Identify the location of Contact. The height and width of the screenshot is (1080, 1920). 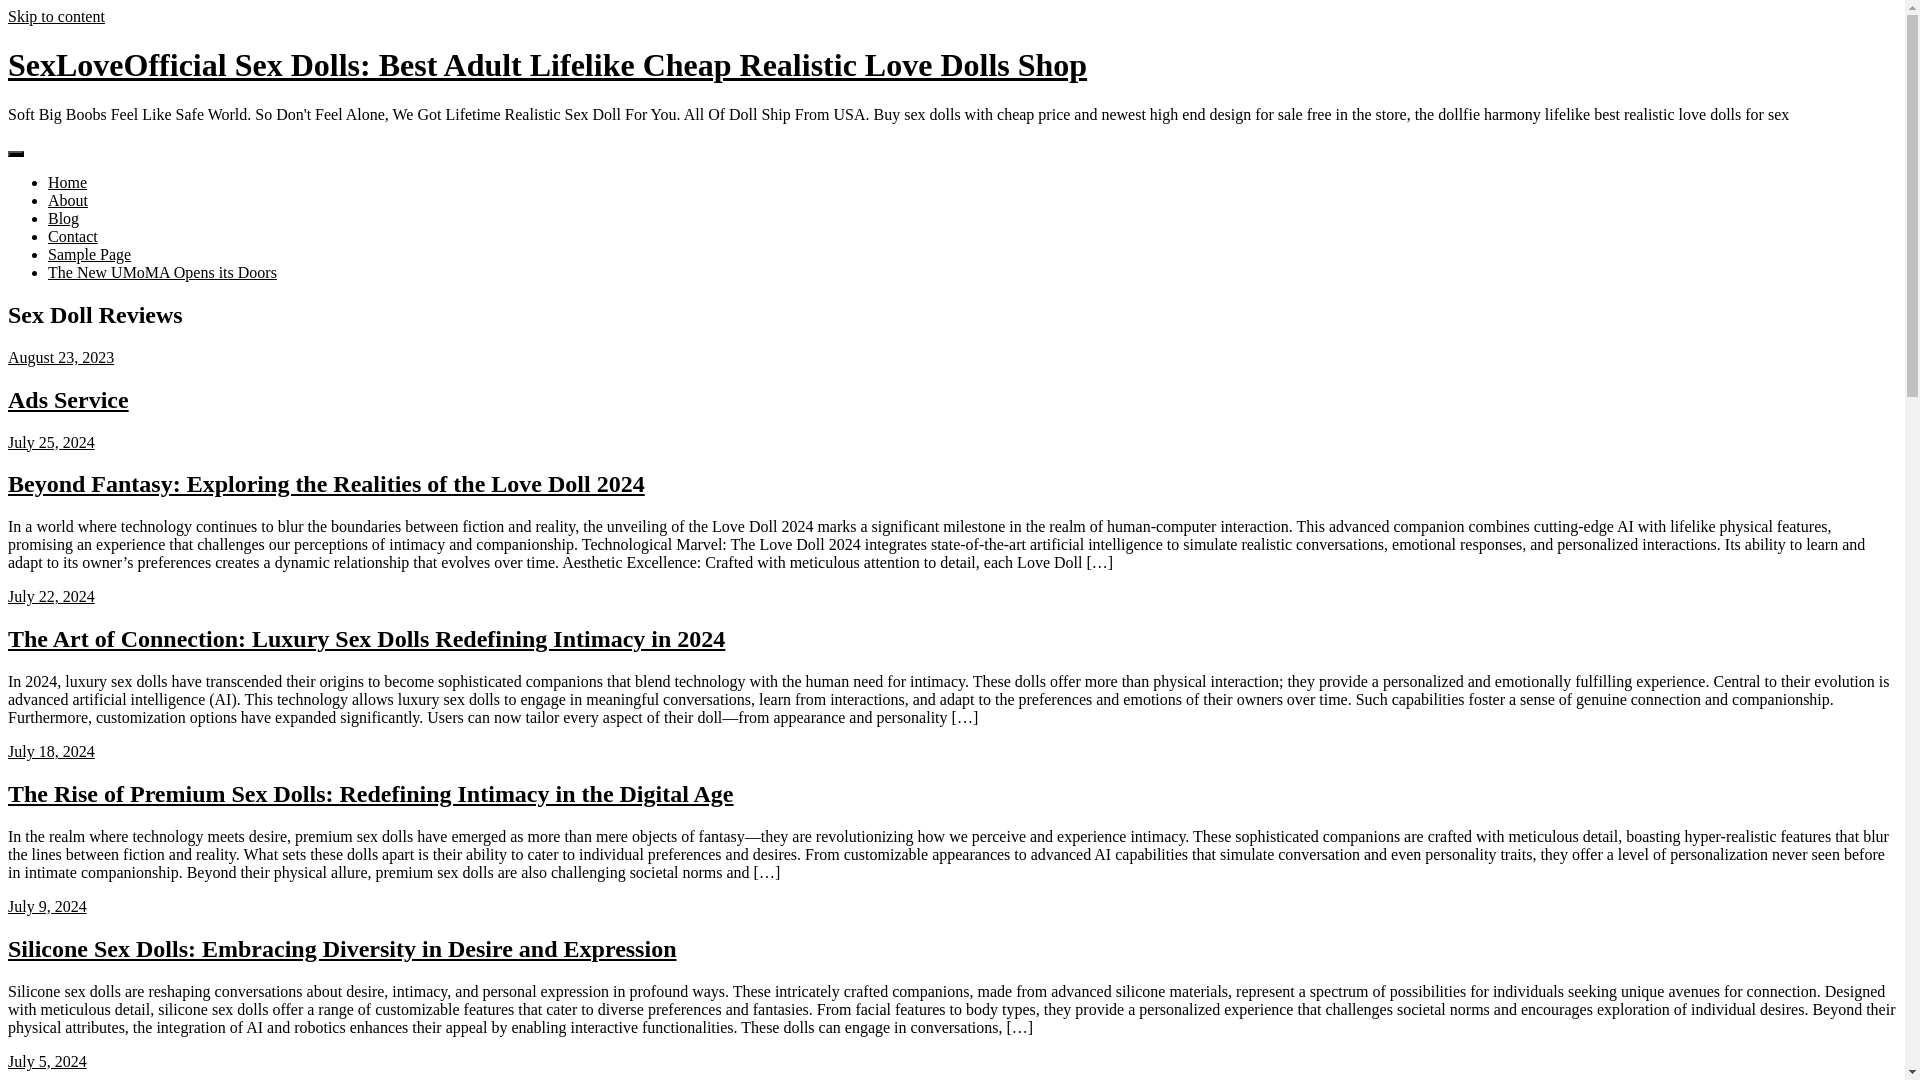
(72, 236).